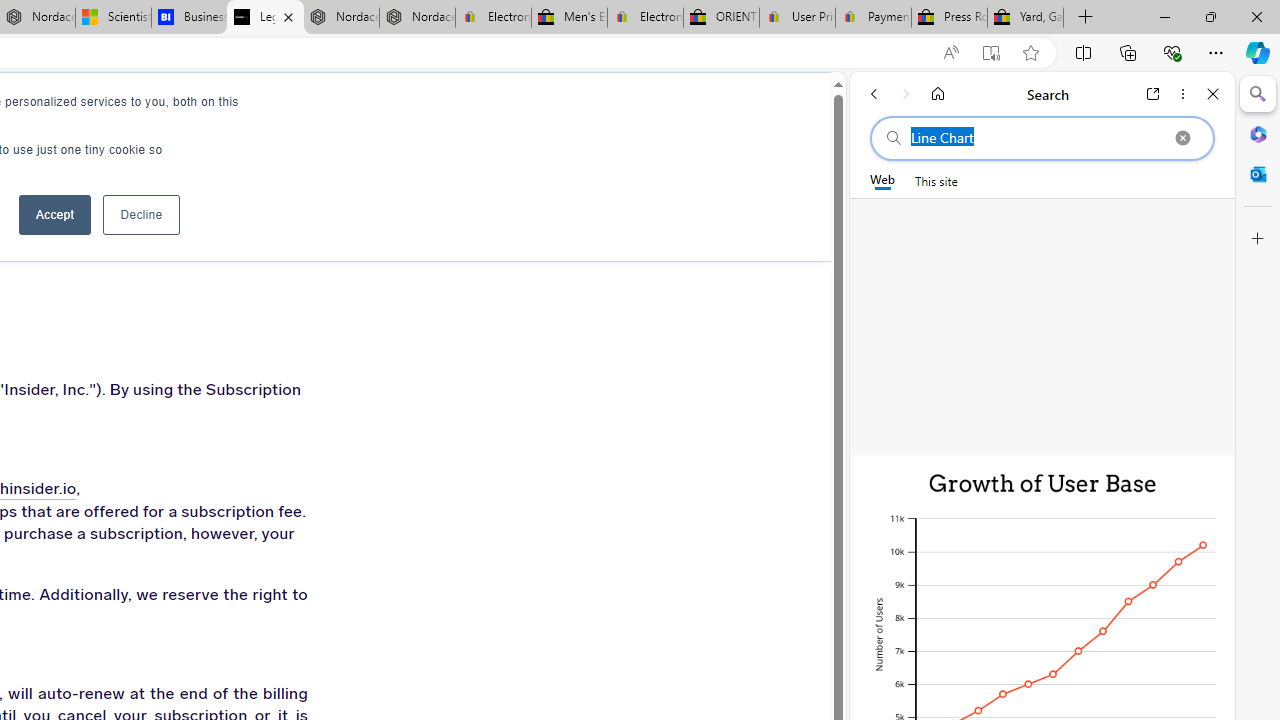  I want to click on CAREERS, so click(180, 110).